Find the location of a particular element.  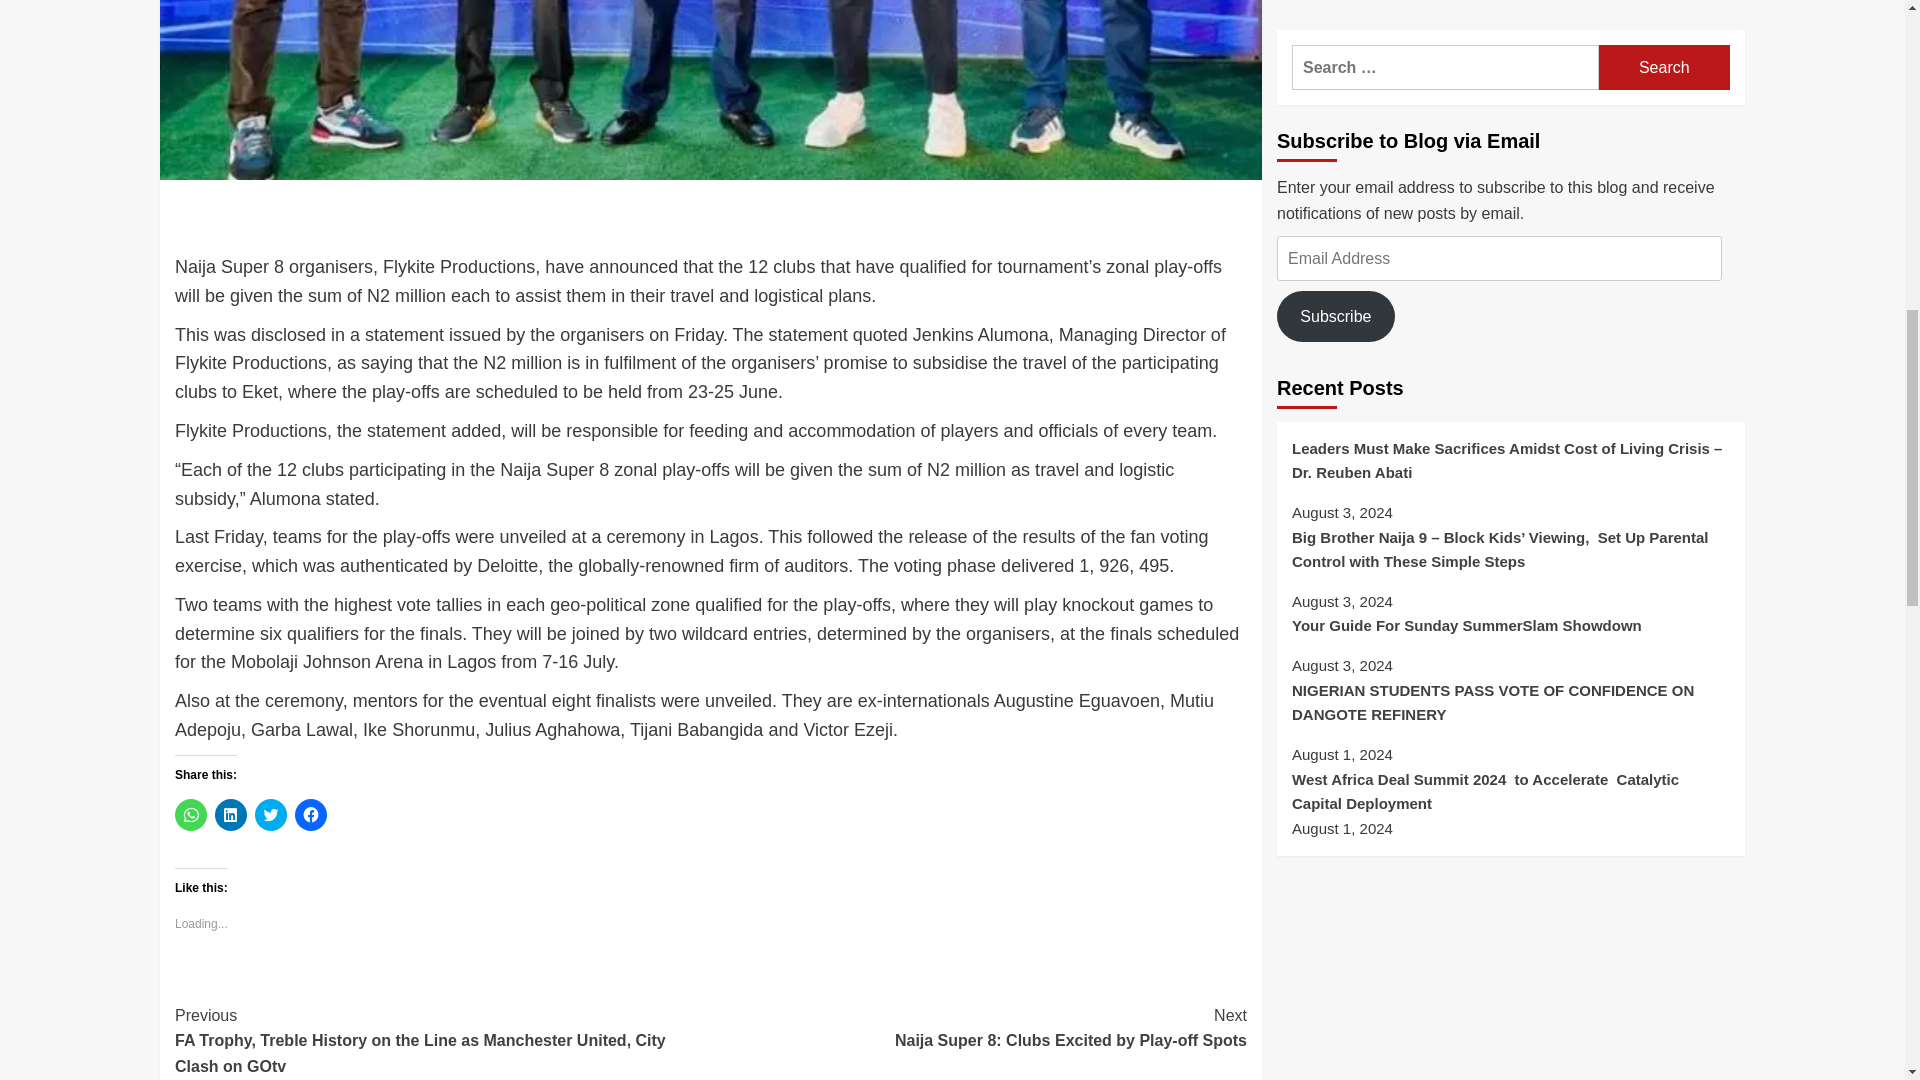

Click to share on Twitter is located at coordinates (190, 814).